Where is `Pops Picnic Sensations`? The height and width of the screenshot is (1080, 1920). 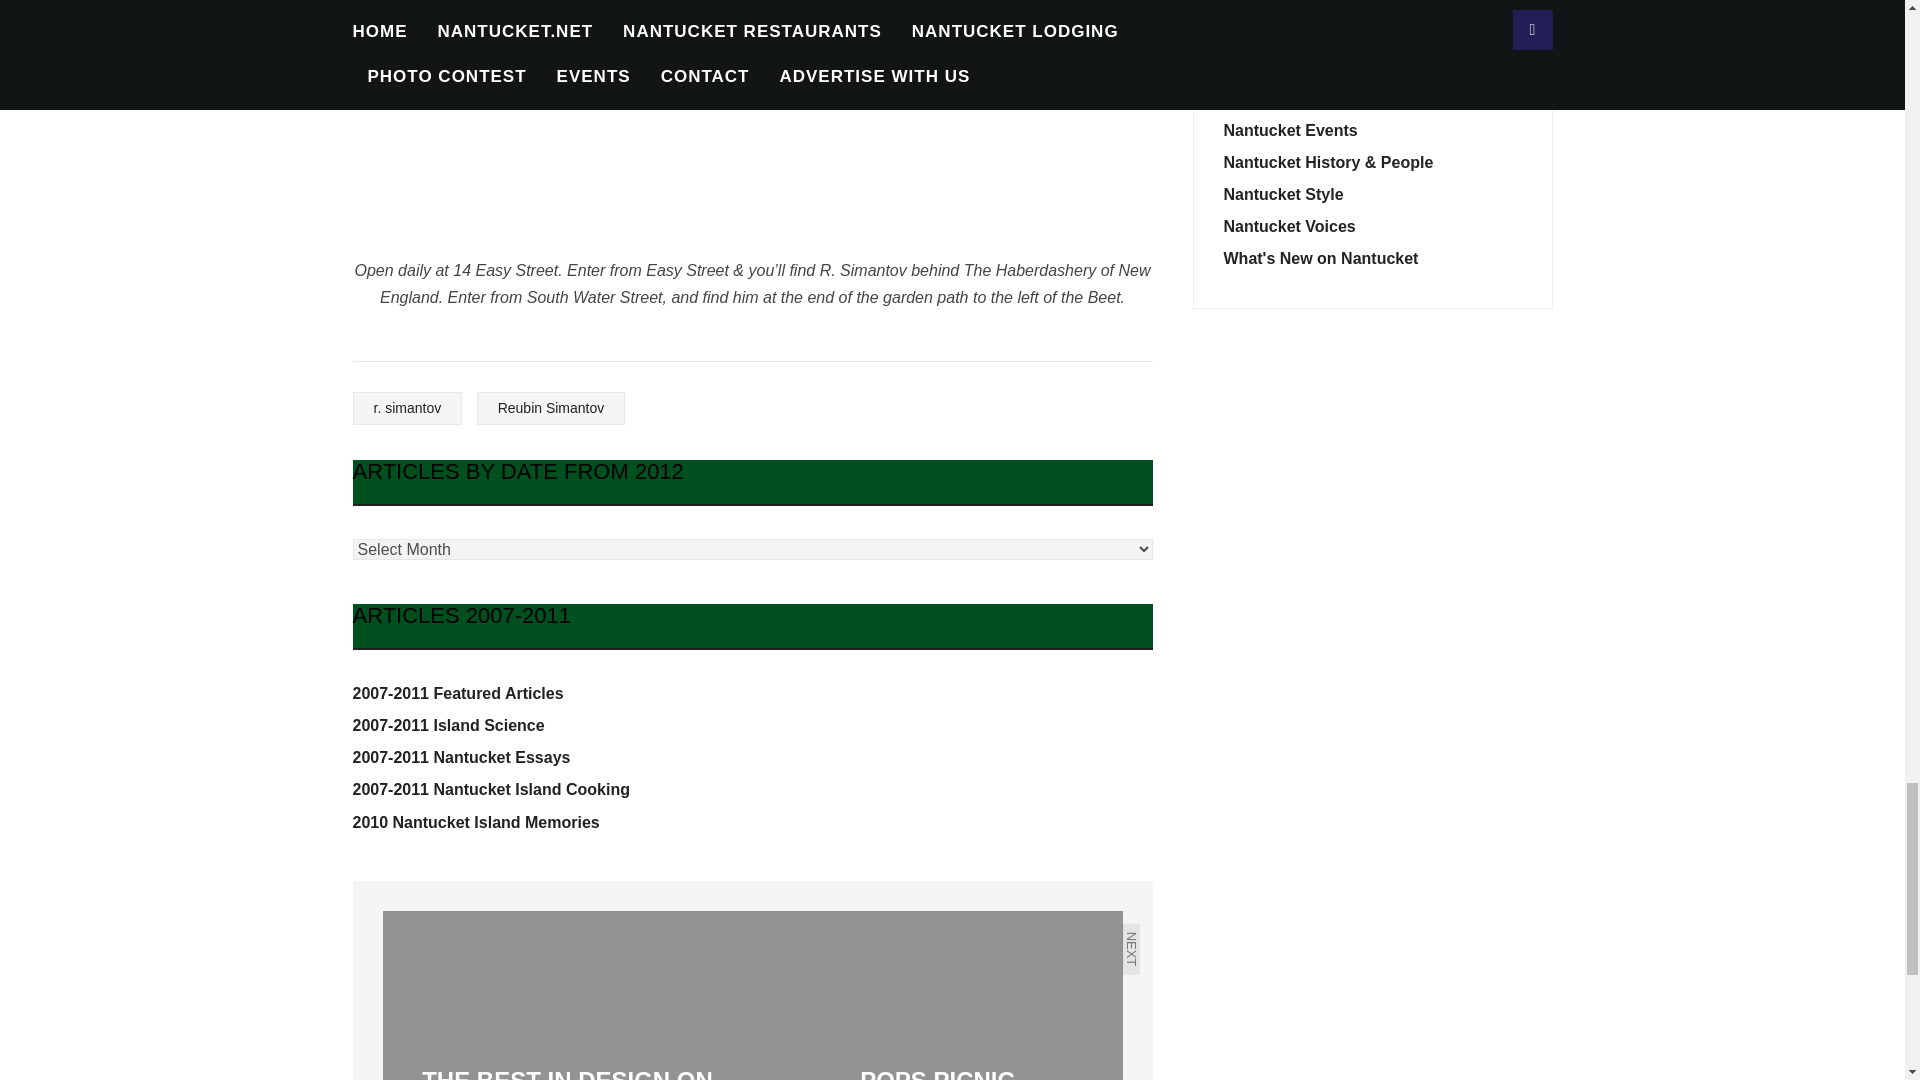
Pops Picnic Sensations is located at coordinates (936, 996).